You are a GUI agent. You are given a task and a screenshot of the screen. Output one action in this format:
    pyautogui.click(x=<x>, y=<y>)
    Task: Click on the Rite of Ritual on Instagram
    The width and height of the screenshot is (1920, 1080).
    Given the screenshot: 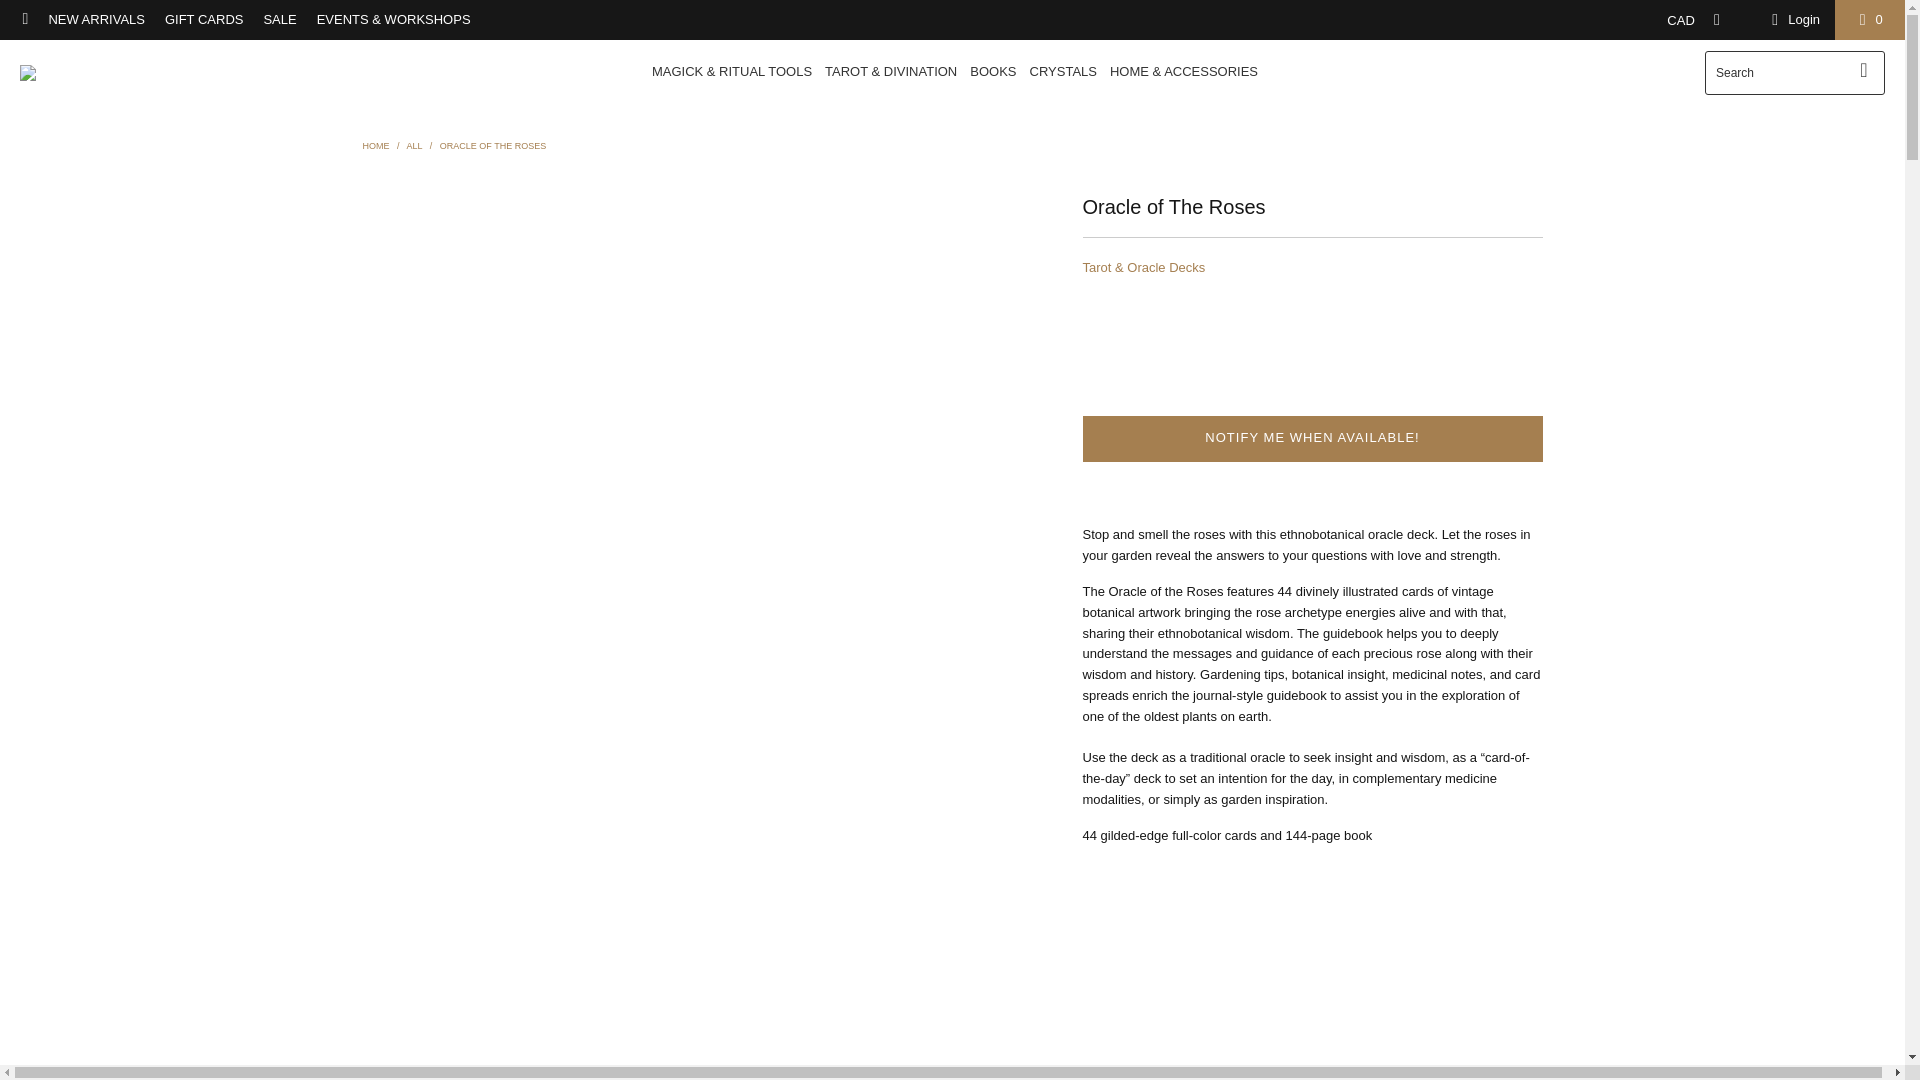 What is the action you would take?
    pyautogui.click(x=24, y=19)
    